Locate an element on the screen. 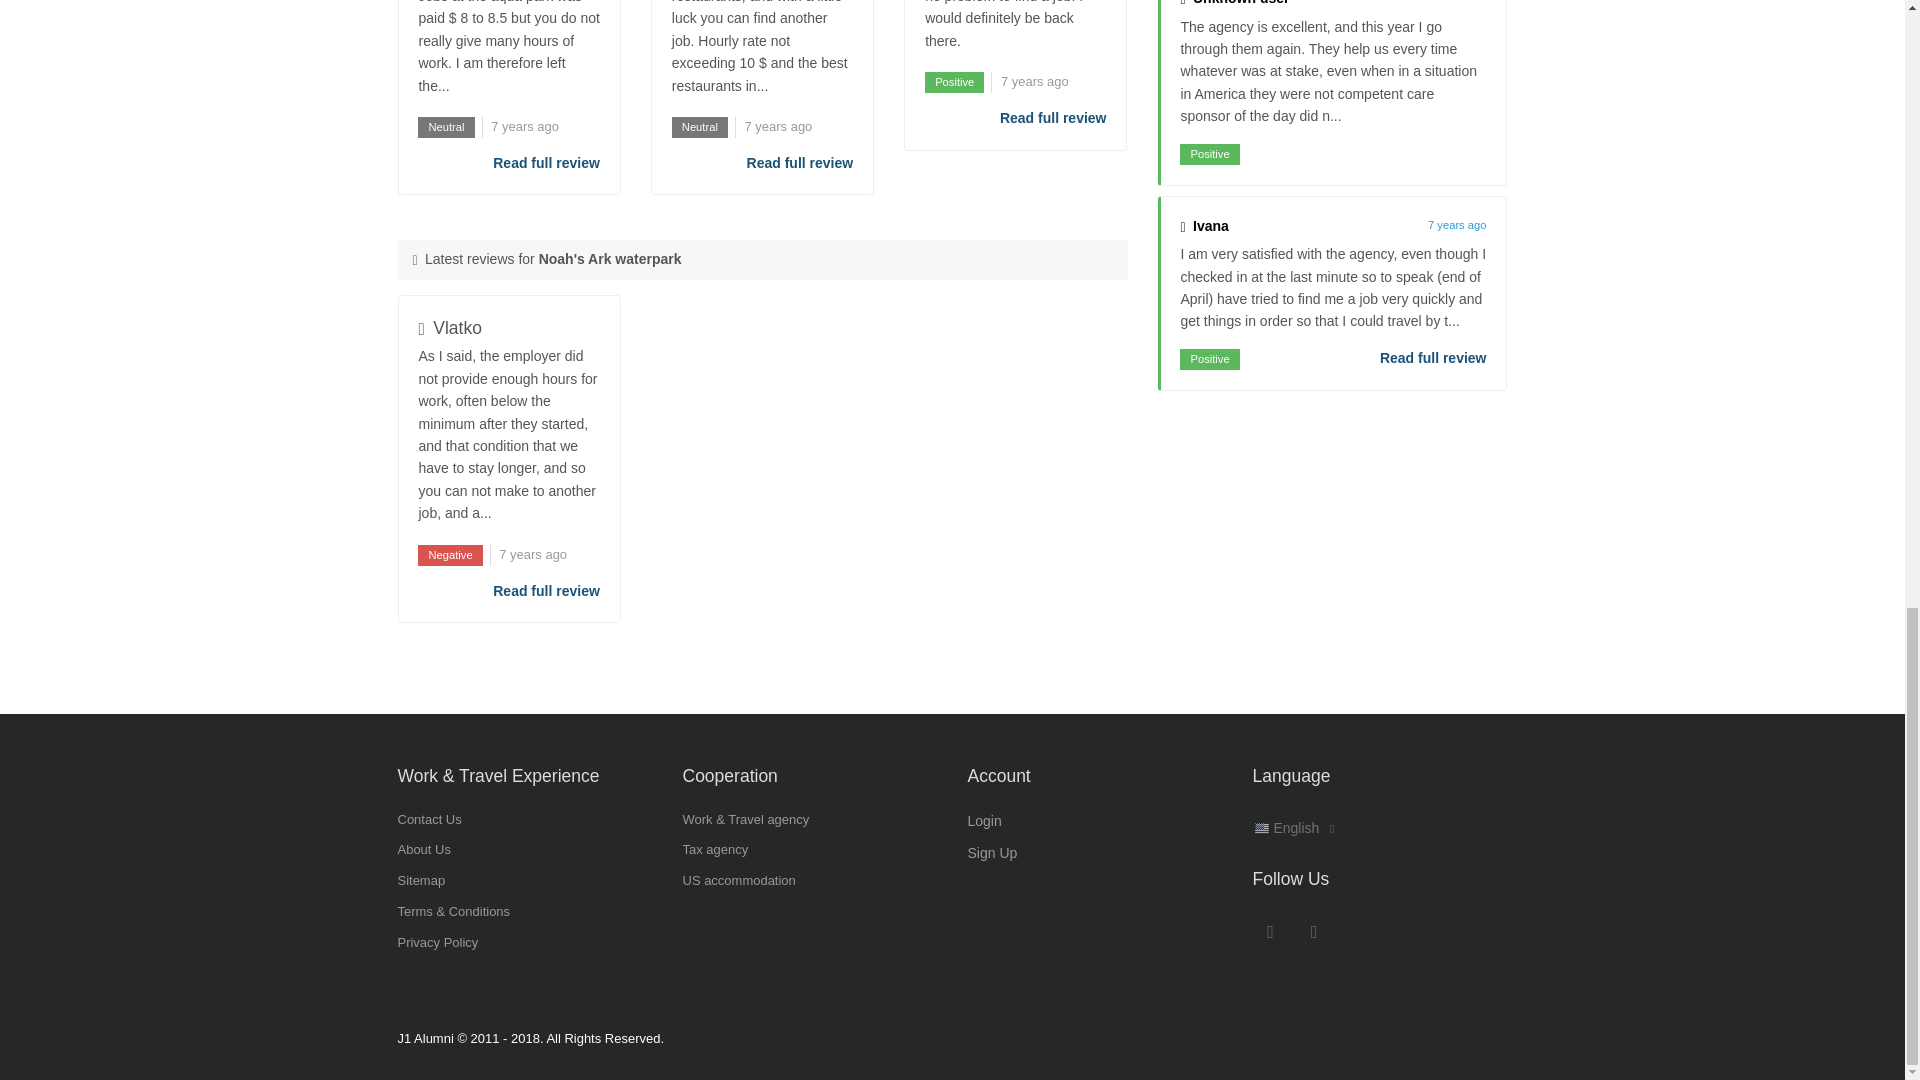 Image resolution: width=1920 pixels, height=1080 pixels. Sitemap is located at coordinates (421, 880).